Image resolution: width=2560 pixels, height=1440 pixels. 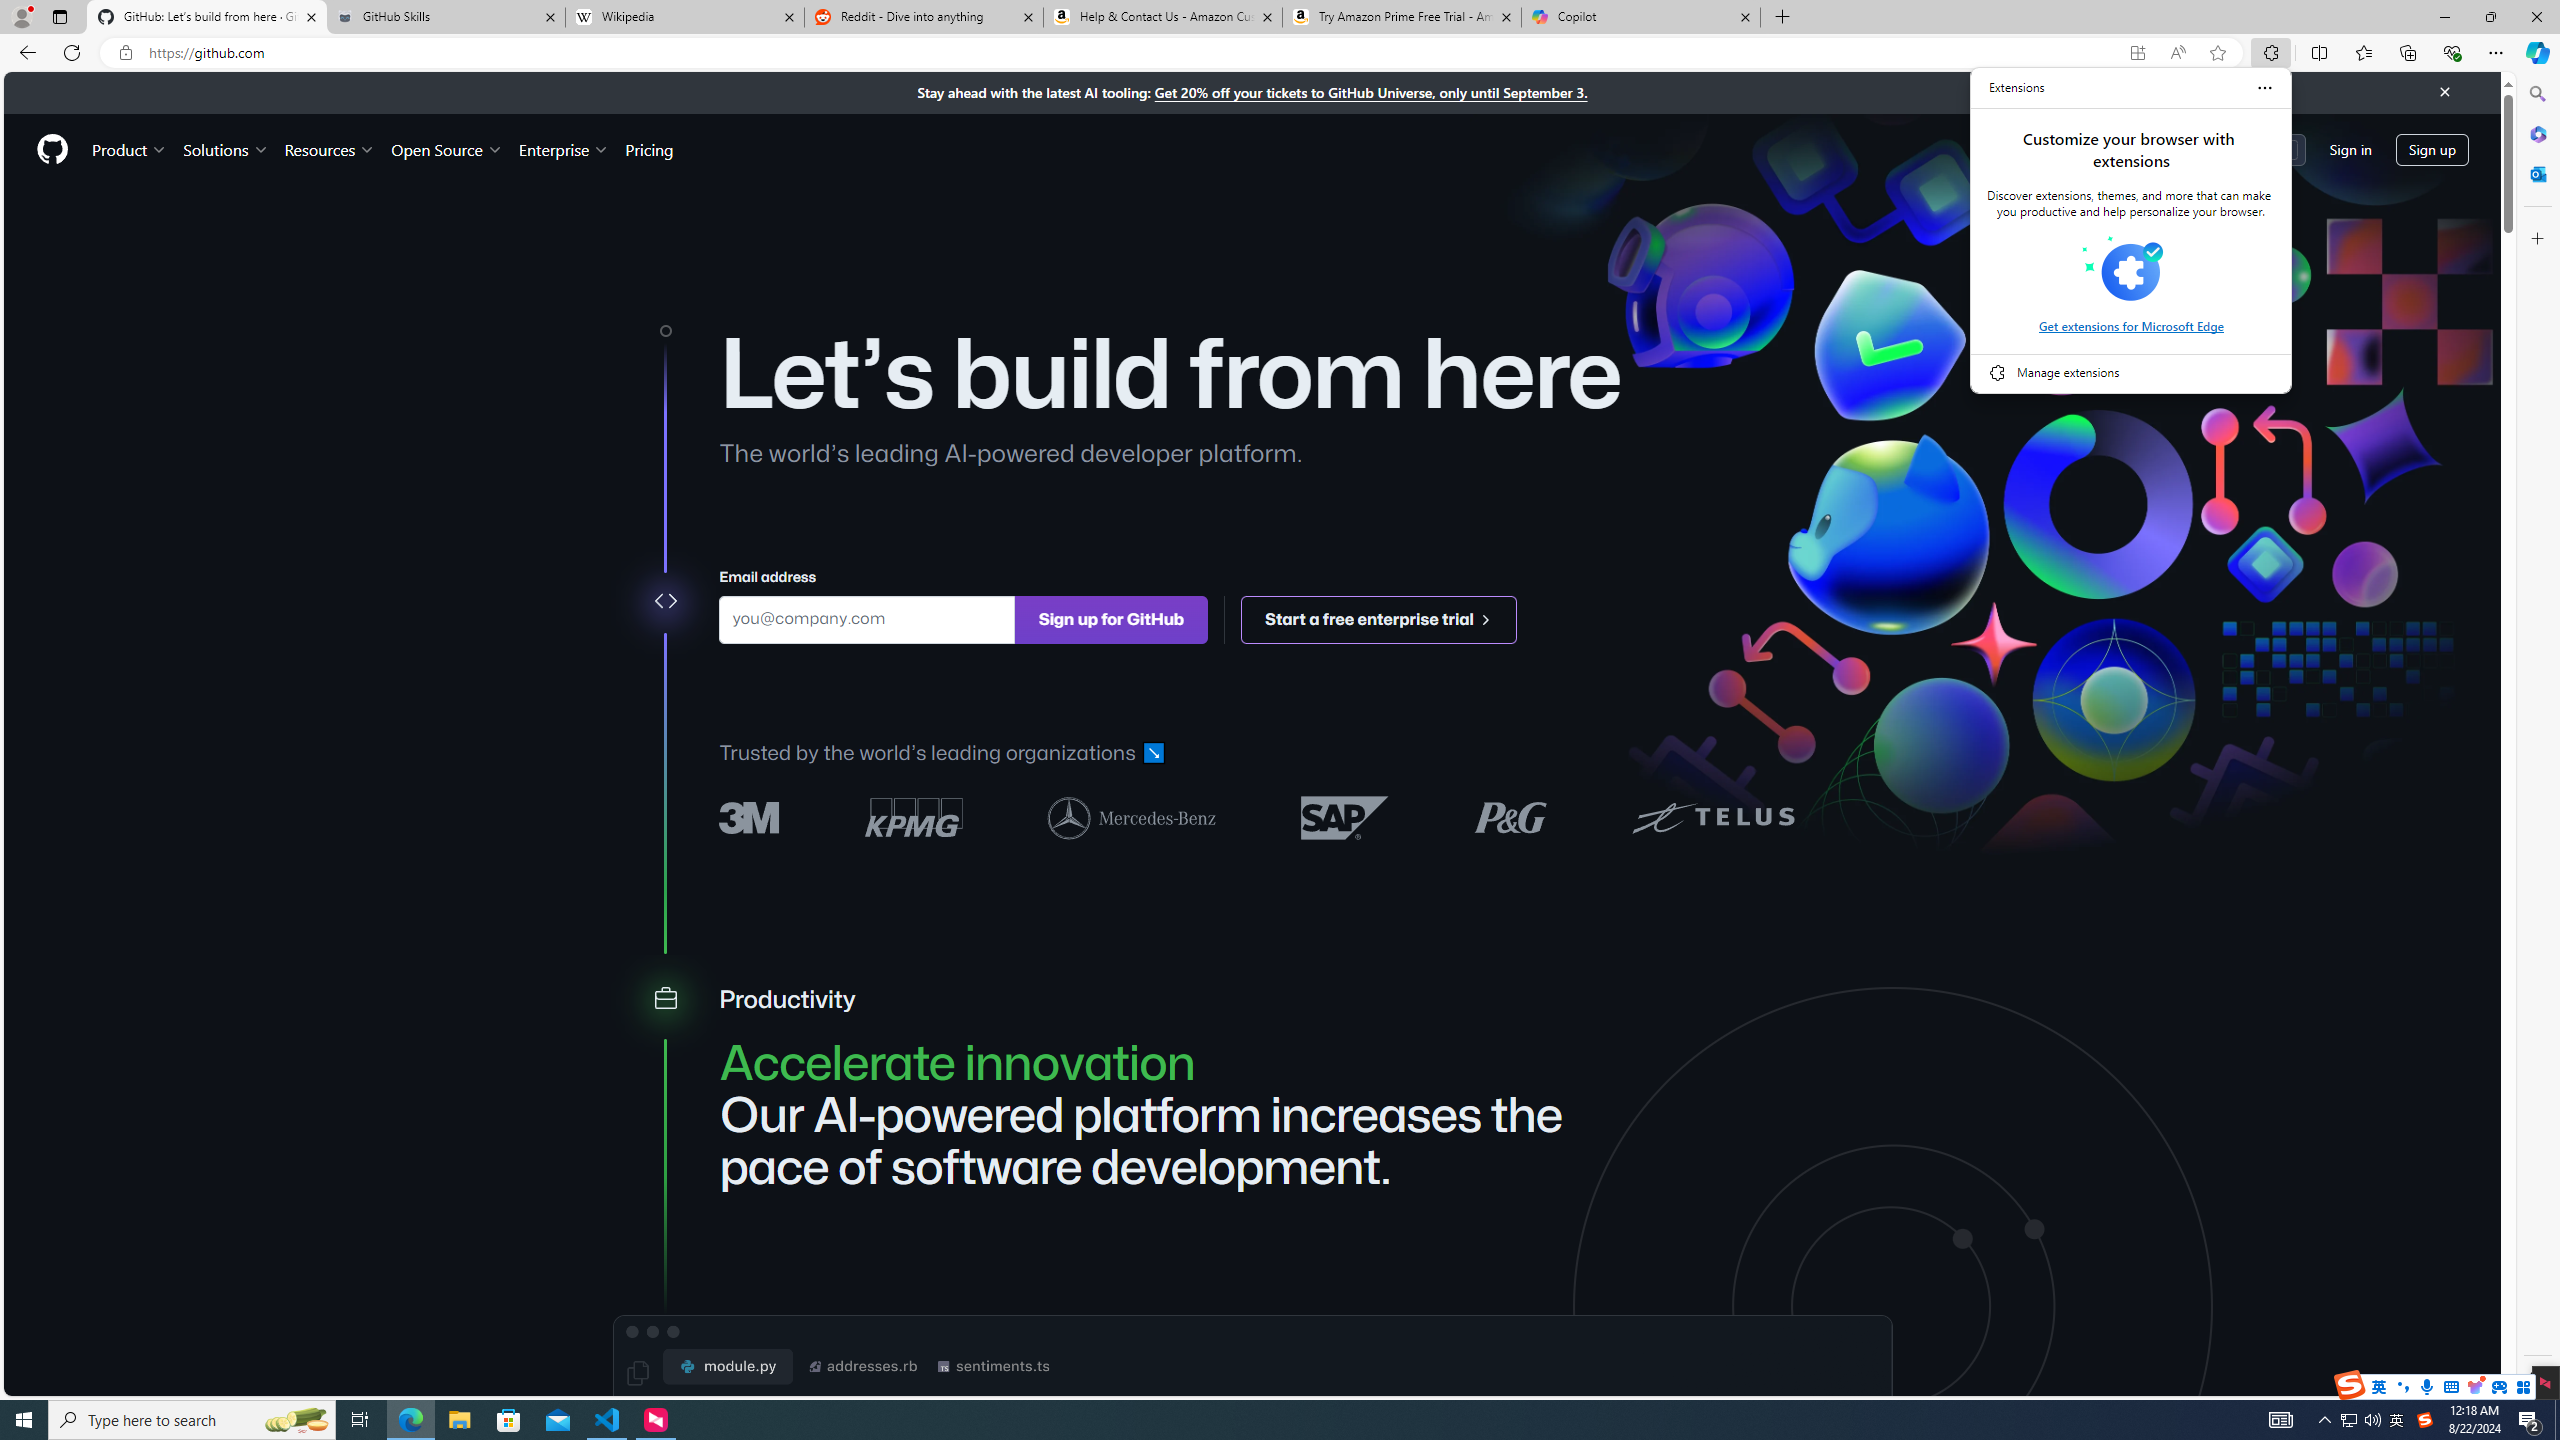 I want to click on Extensions, so click(x=2017, y=88).